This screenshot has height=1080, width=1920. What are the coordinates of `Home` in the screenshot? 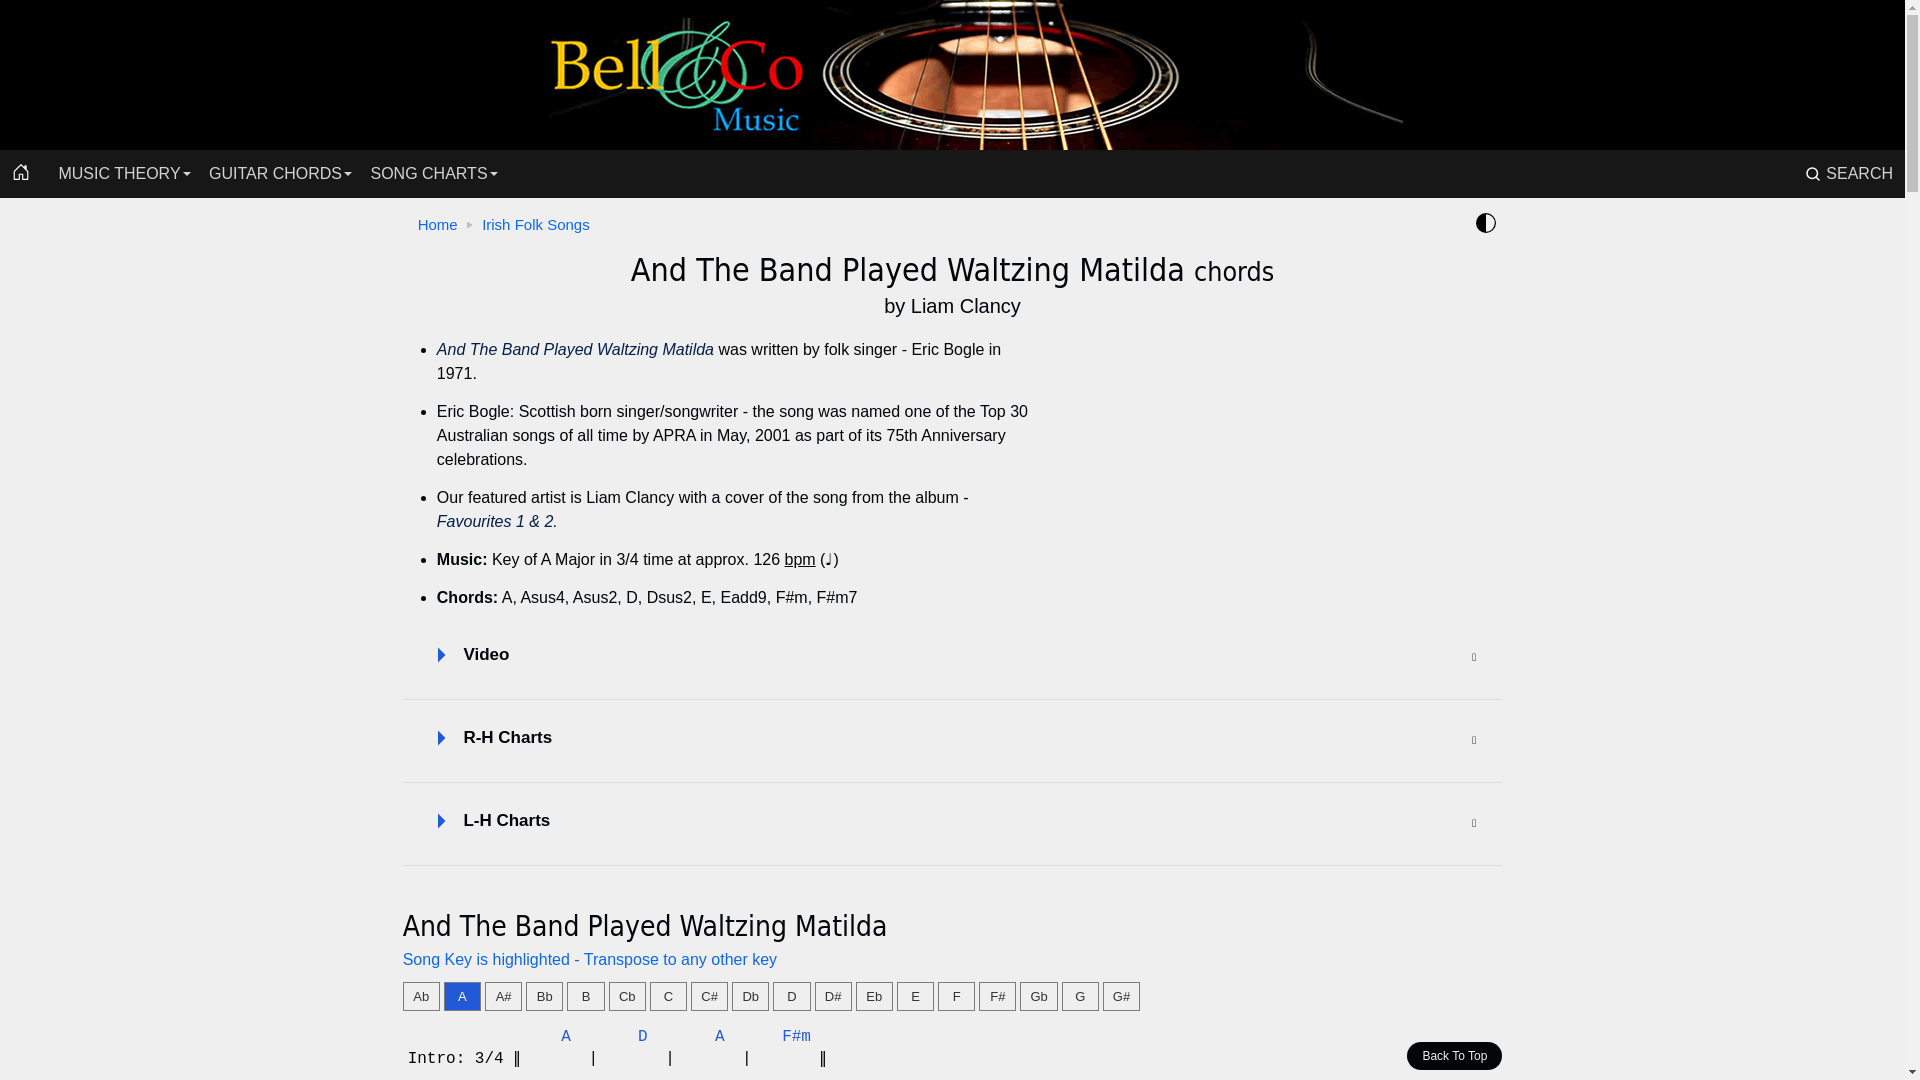 It's located at (952, 75).